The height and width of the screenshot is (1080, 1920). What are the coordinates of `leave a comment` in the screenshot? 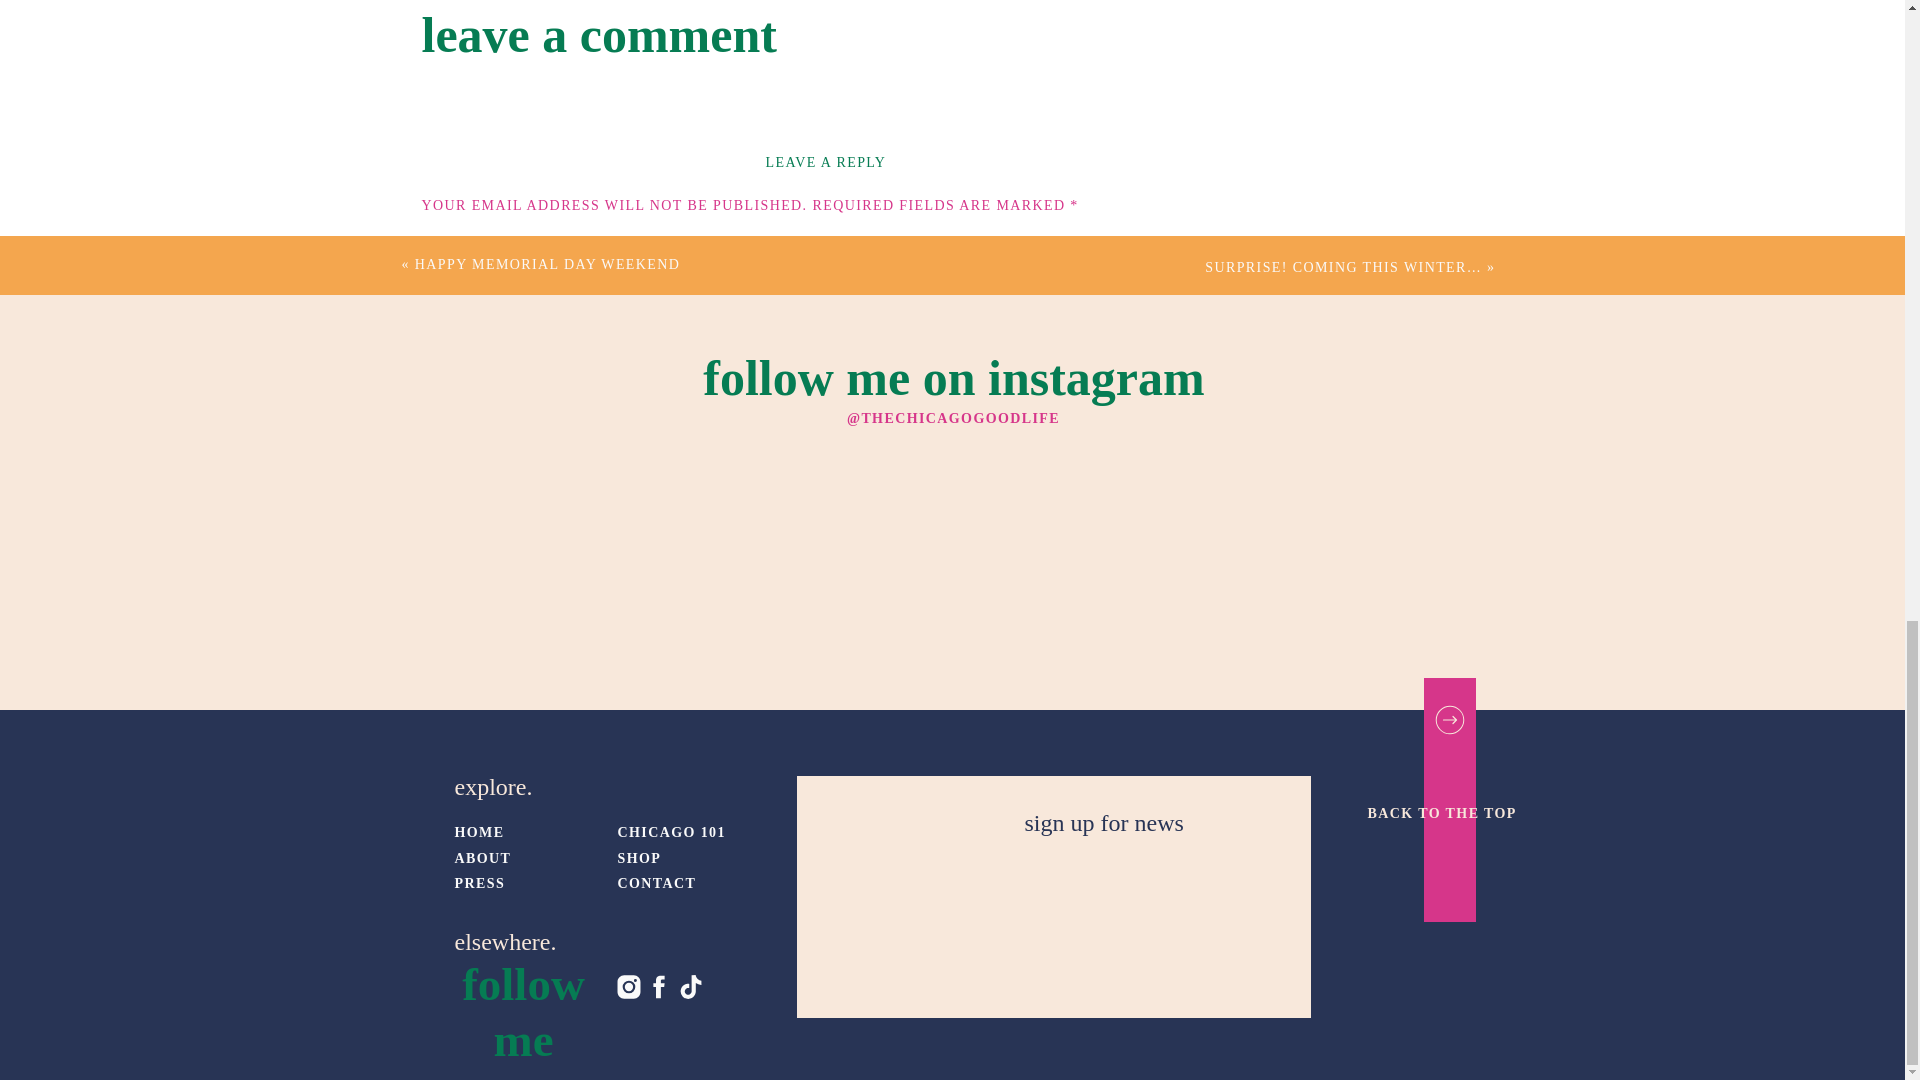 It's located at (600, 34).